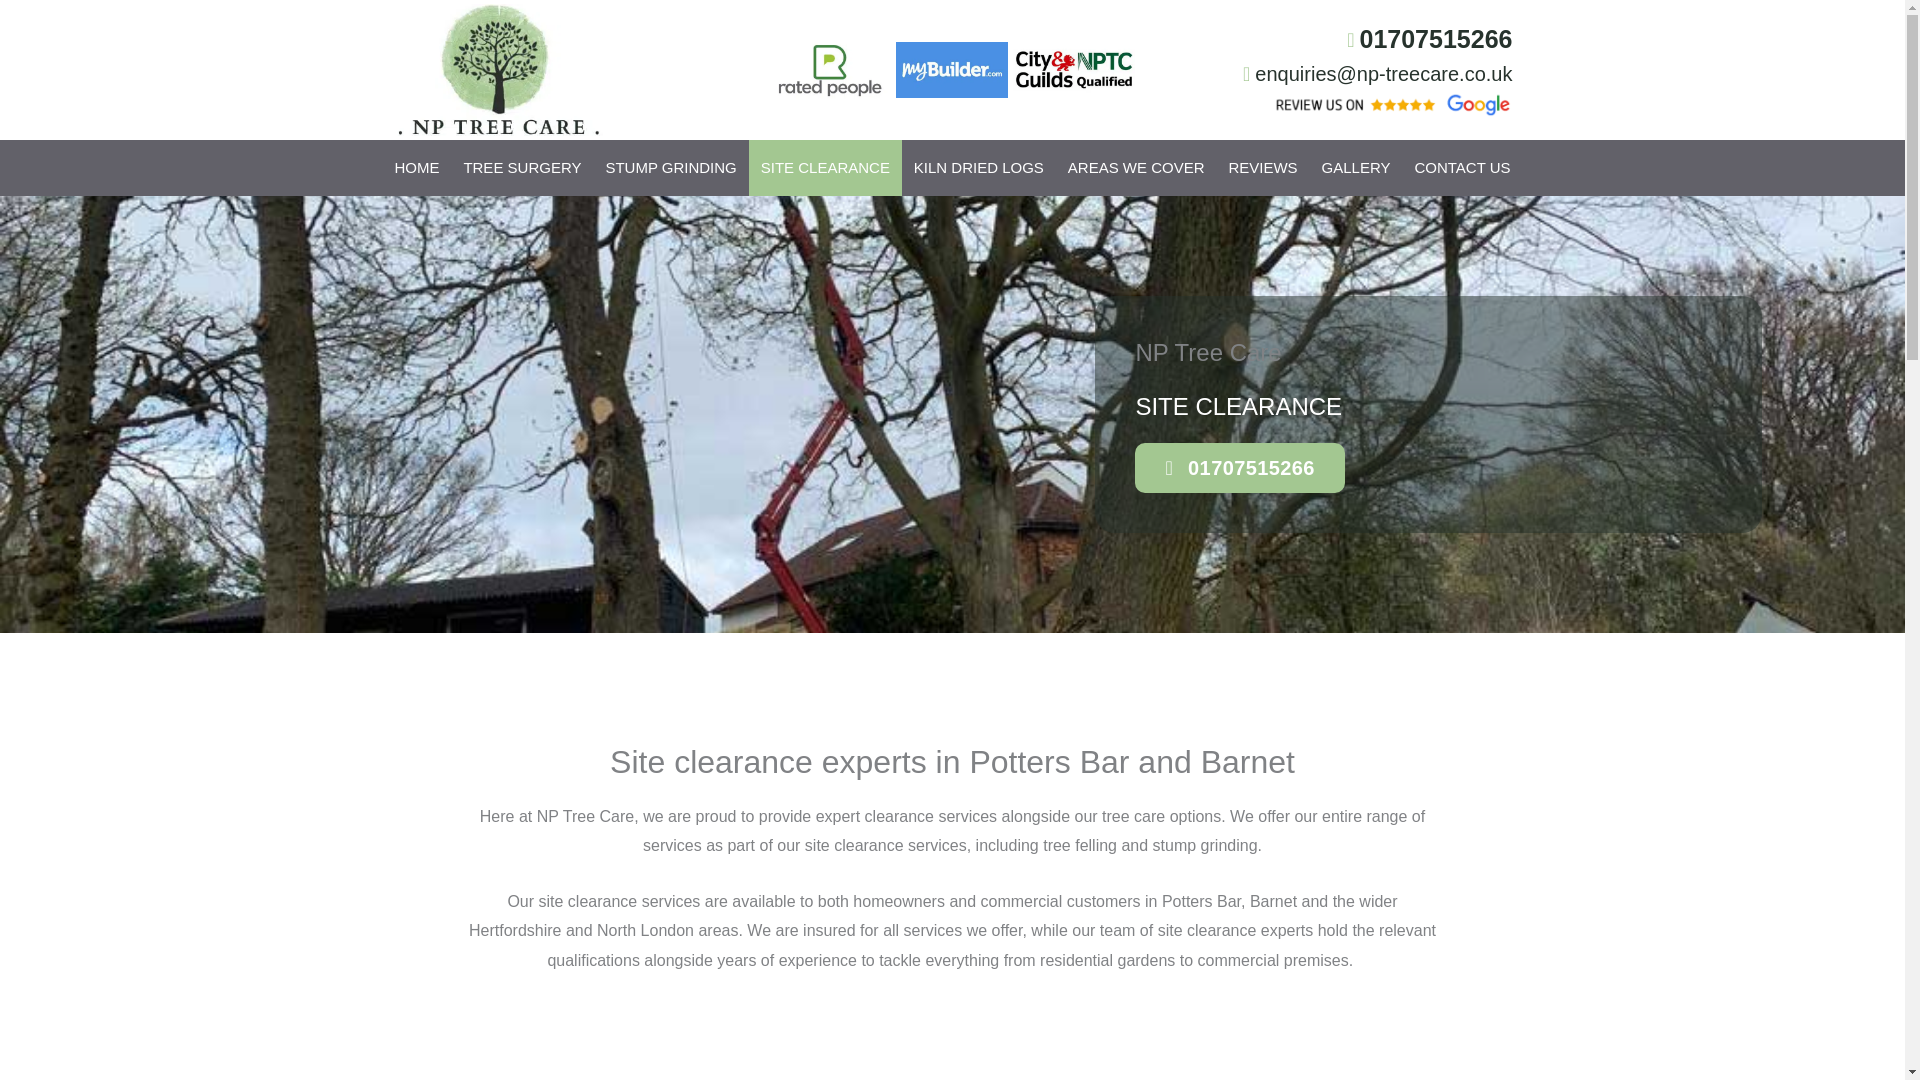  What do you see at coordinates (522, 168) in the screenshot?
I see `TREE SURGERY` at bounding box center [522, 168].